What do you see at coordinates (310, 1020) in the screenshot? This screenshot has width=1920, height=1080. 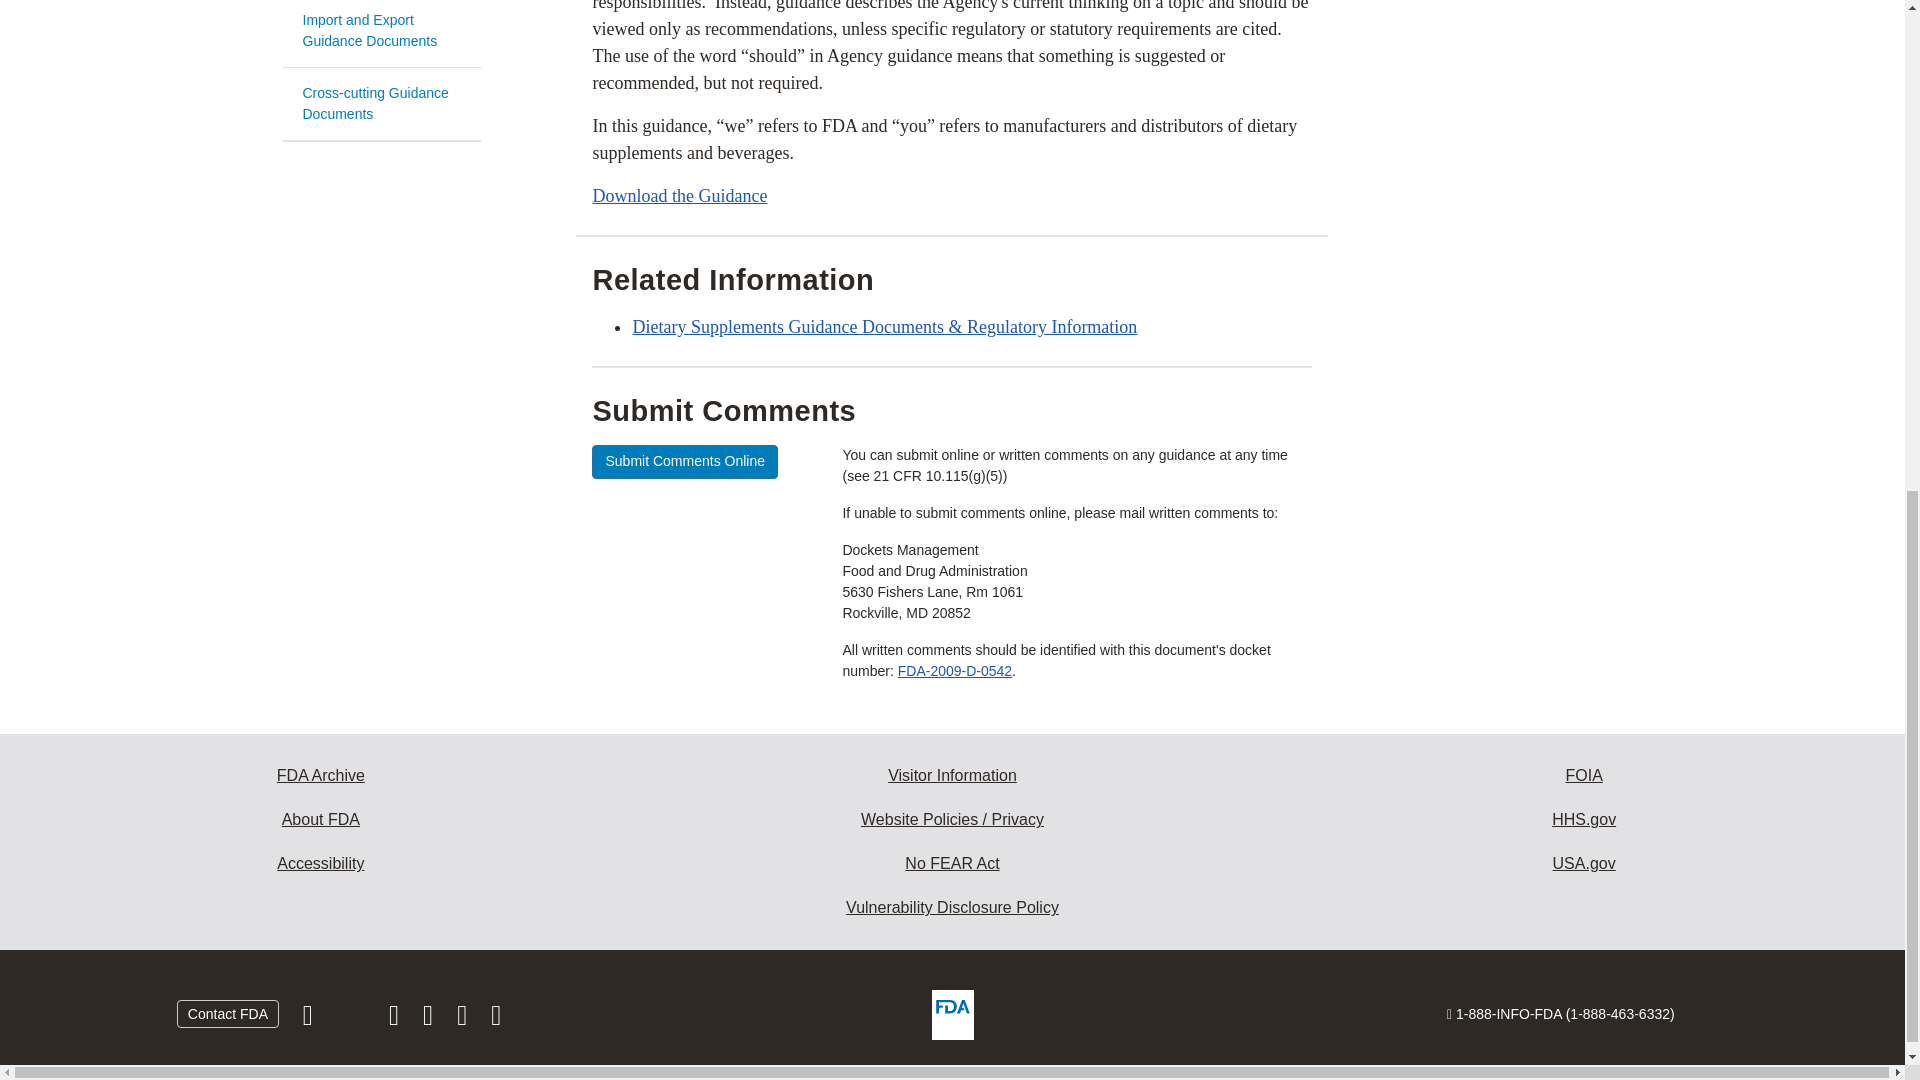 I see `Follow FDA on Facebook` at bounding box center [310, 1020].